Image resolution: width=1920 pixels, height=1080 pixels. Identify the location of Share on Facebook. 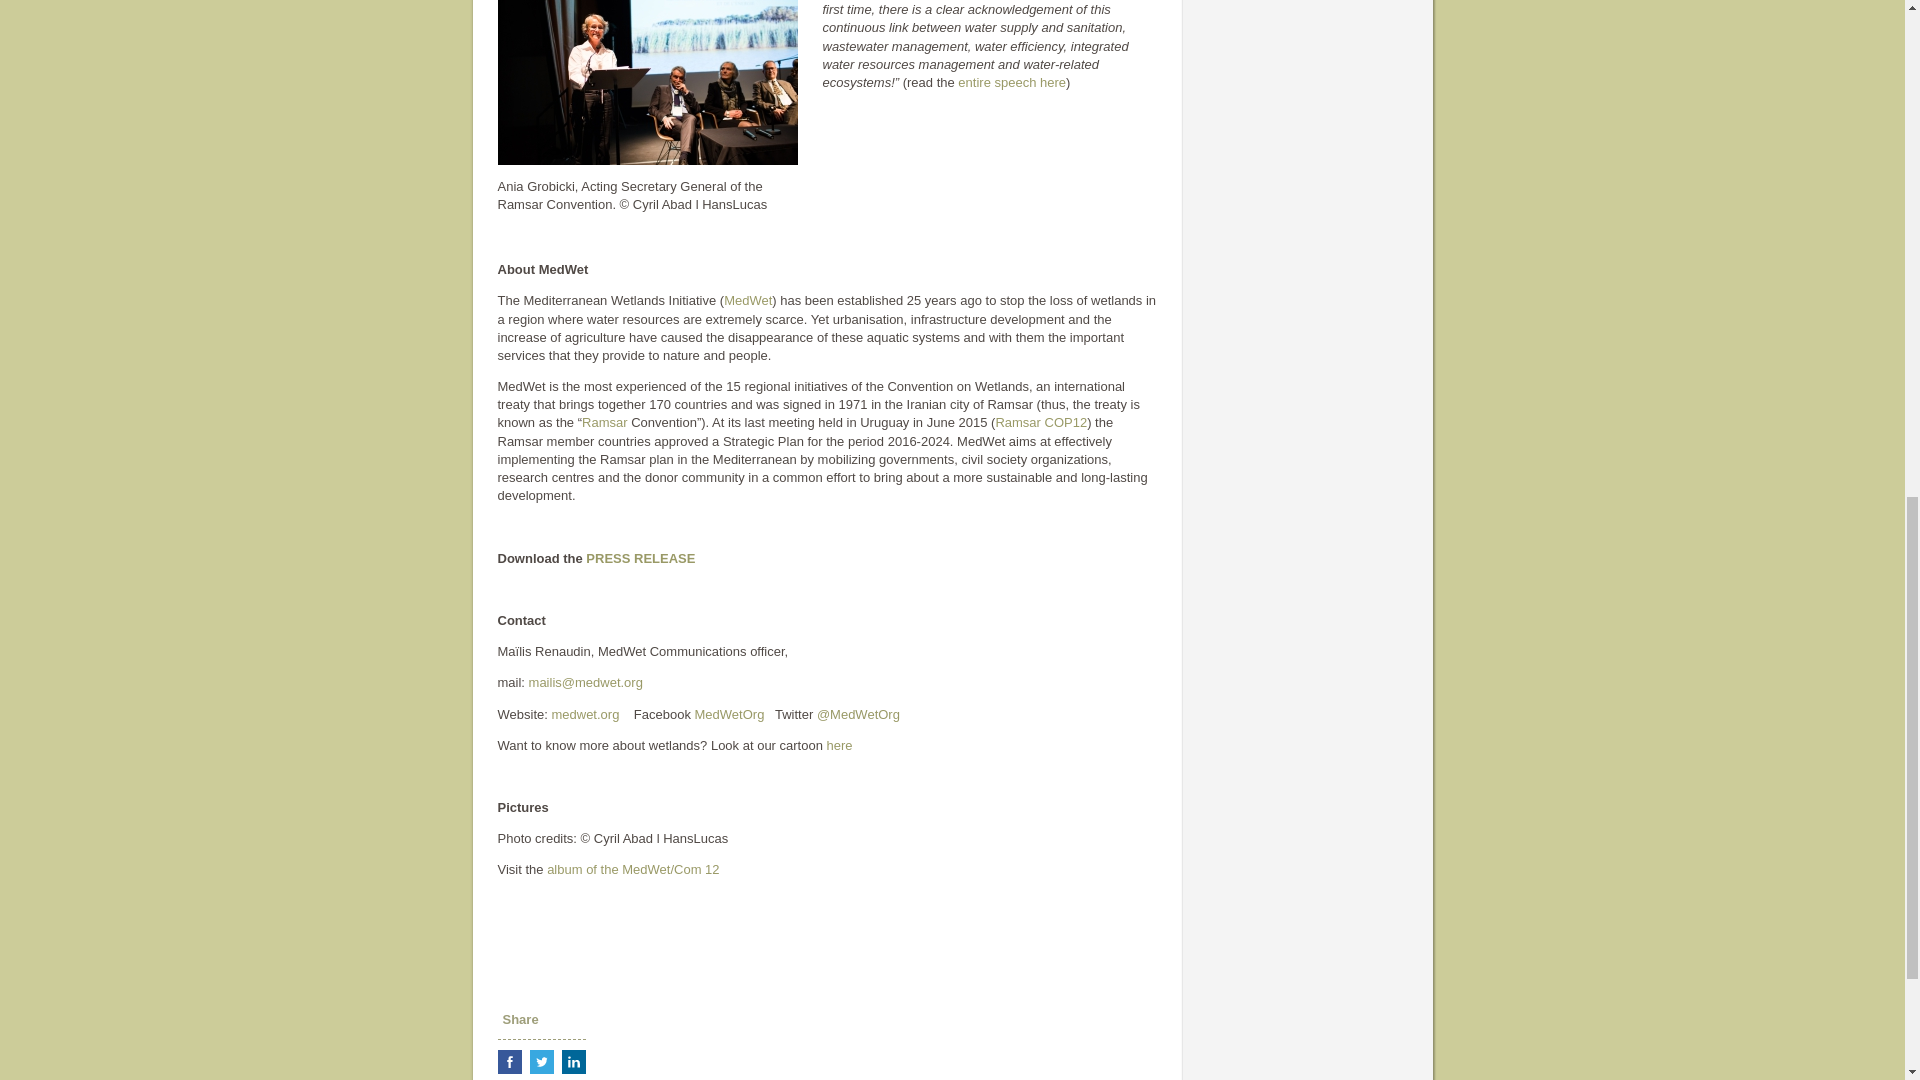
(510, 1061).